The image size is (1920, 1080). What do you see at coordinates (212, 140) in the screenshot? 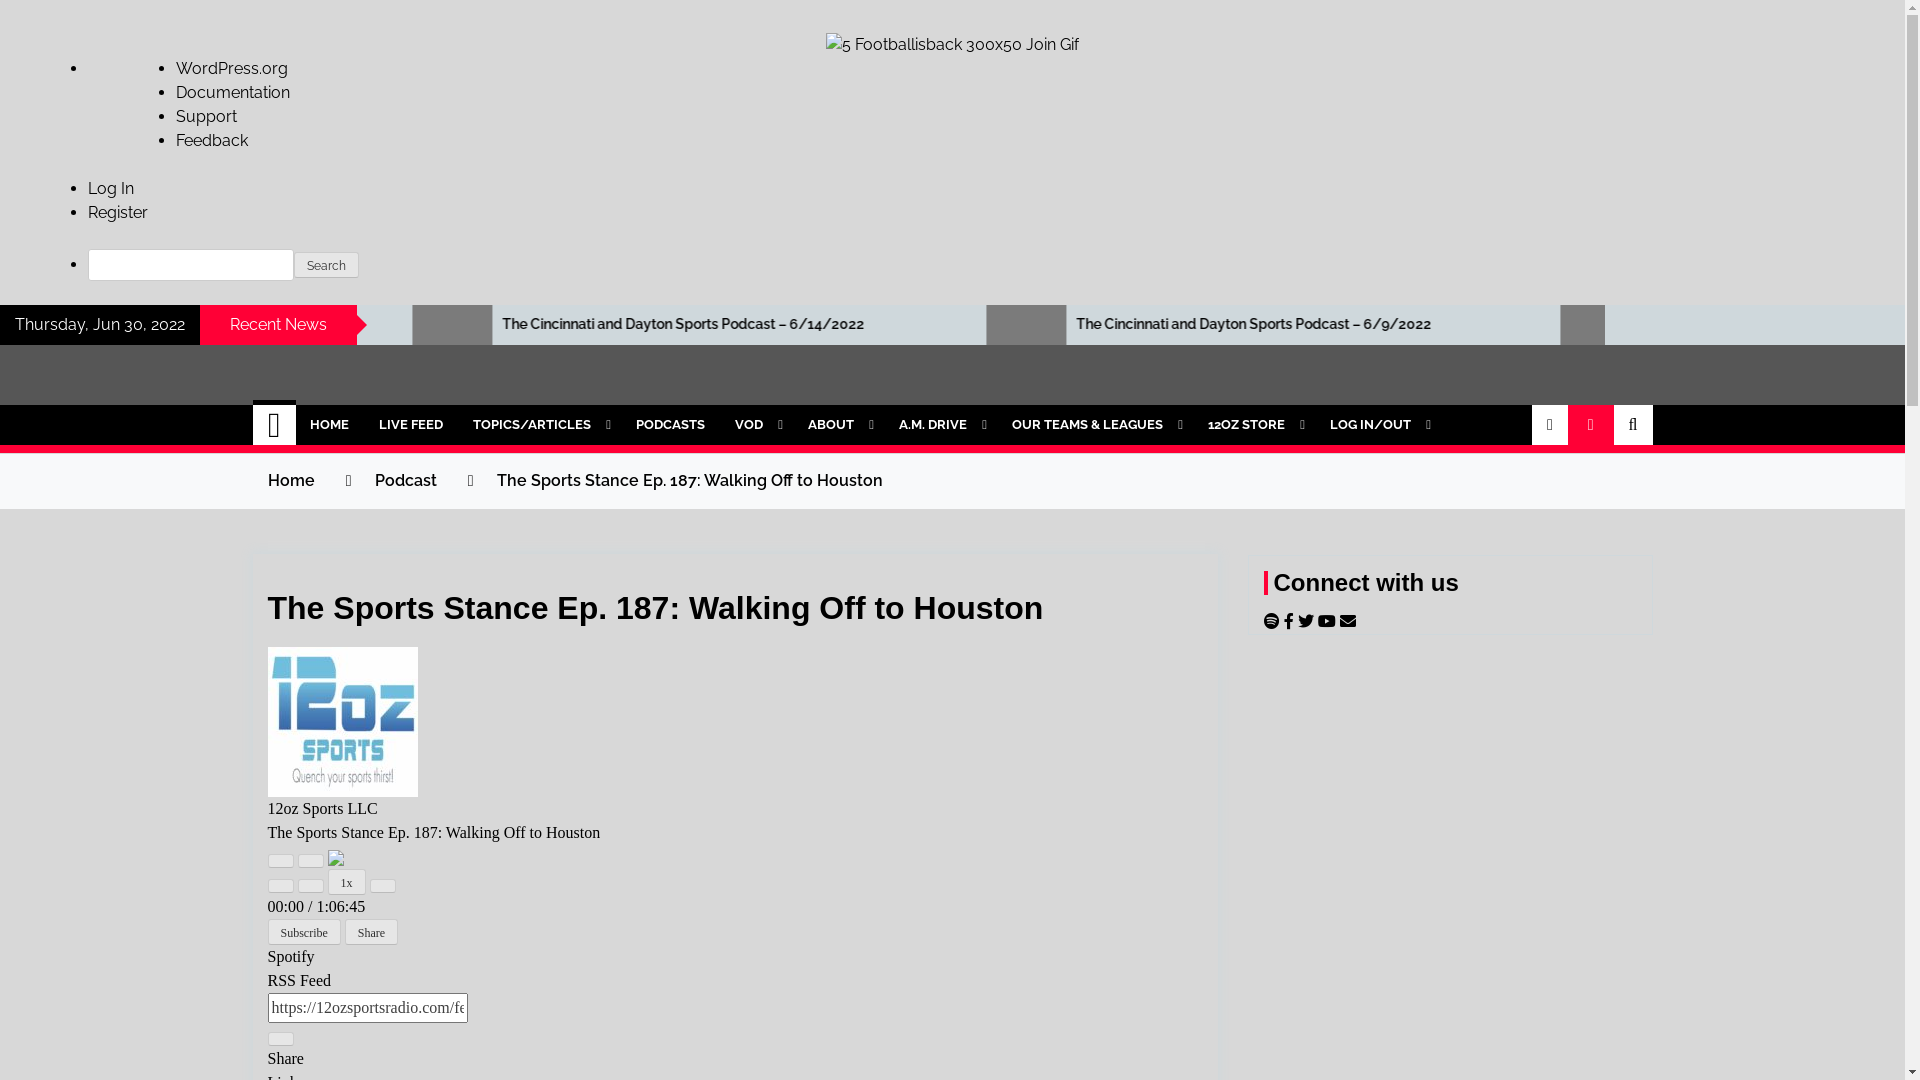
I see `Feedback` at bounding box center [212, 140].